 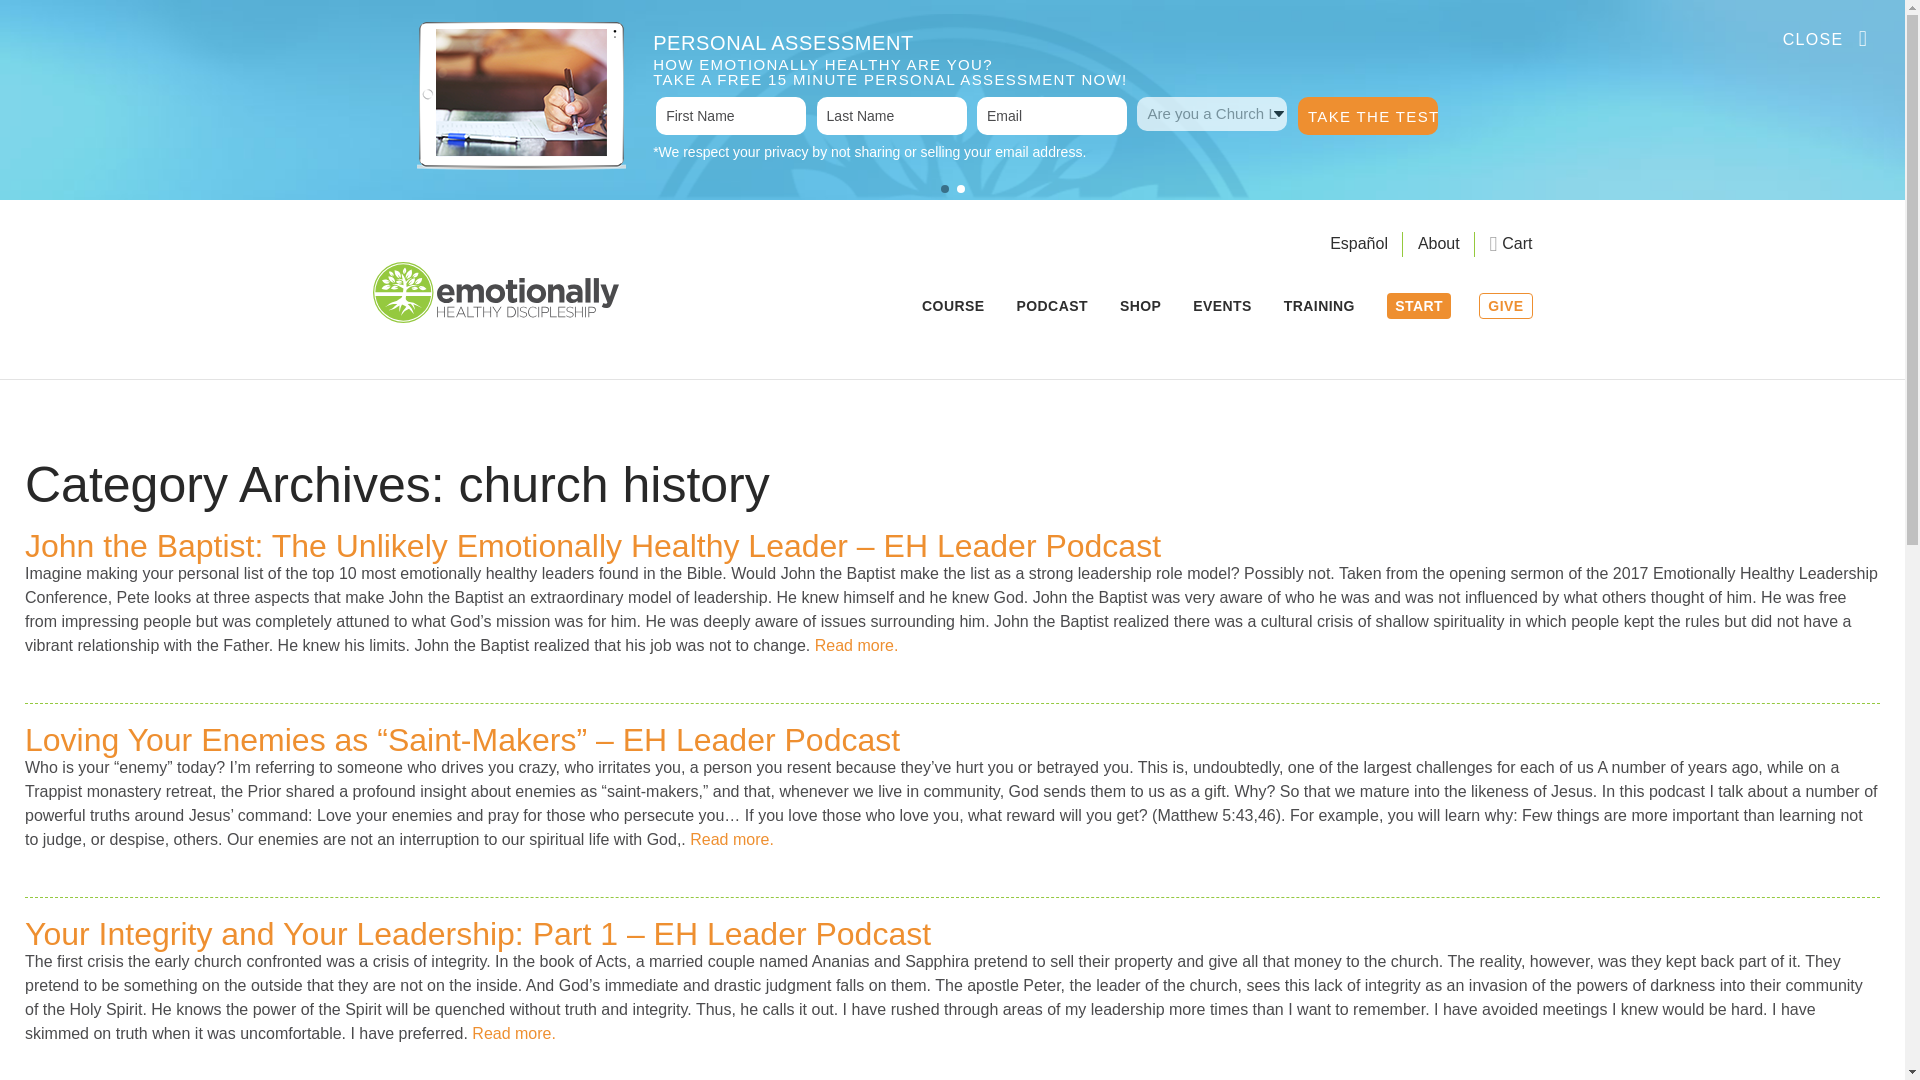 What do you see at coordinates (1510, 243) in the screenshot?
I see `Cart` at bounding box center [1510, 243].